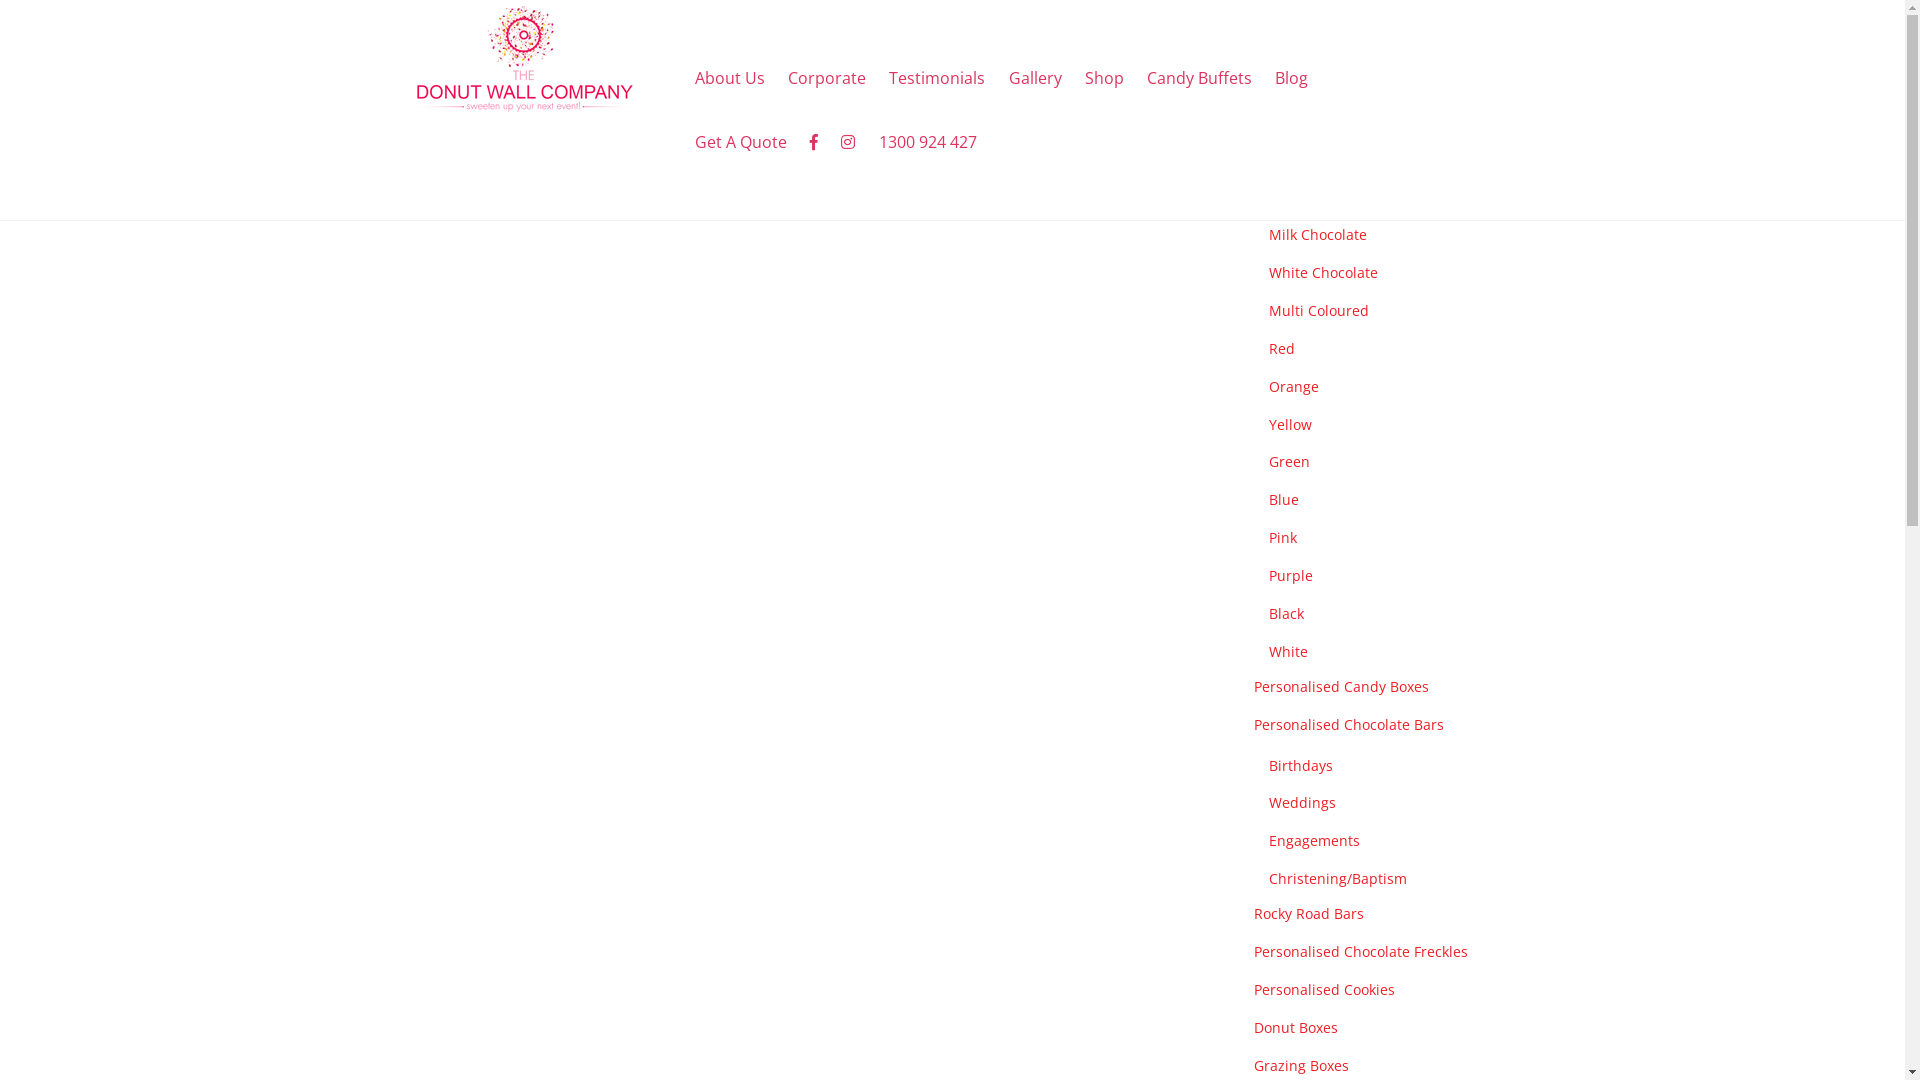  I want to click on Green, so click(1288, 462).